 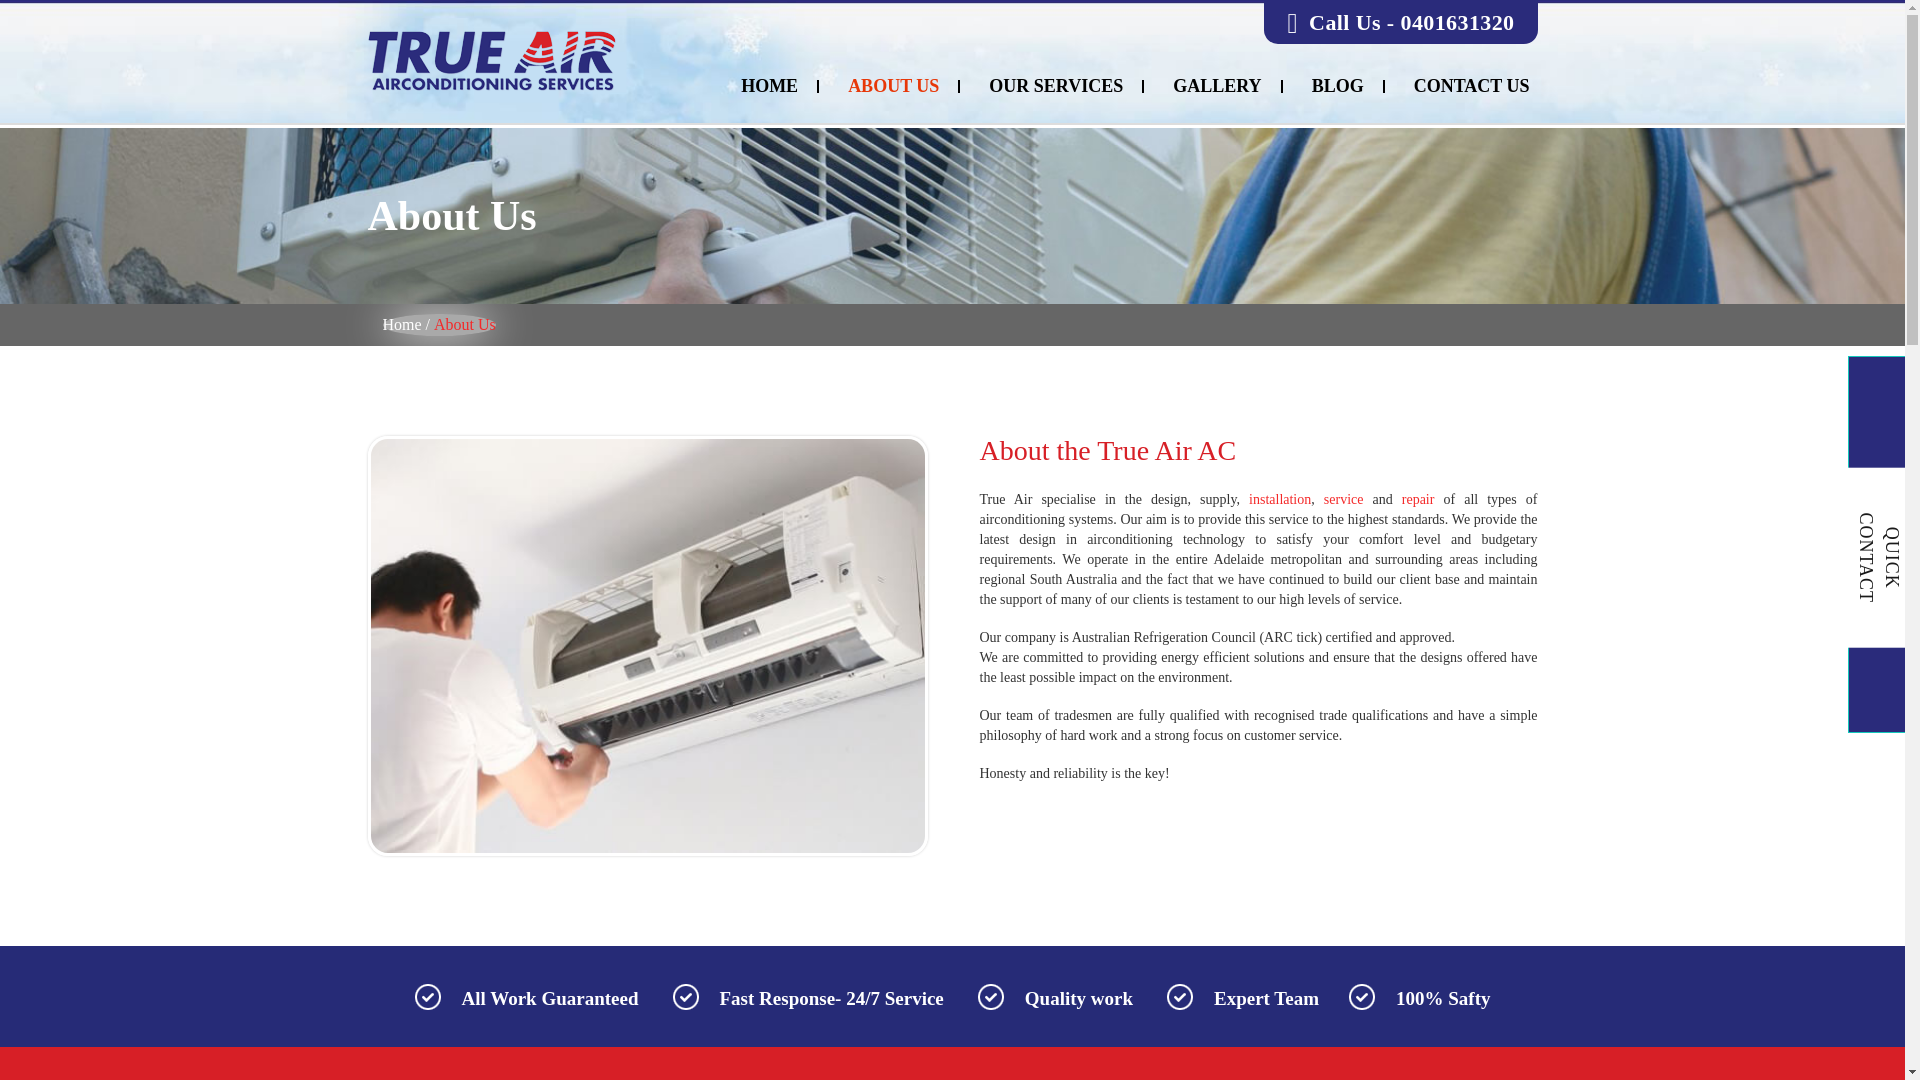 What do you see at coordinates (1418, 499) in the screenshot?
I see `repair` at bounding box center [1418, 499].